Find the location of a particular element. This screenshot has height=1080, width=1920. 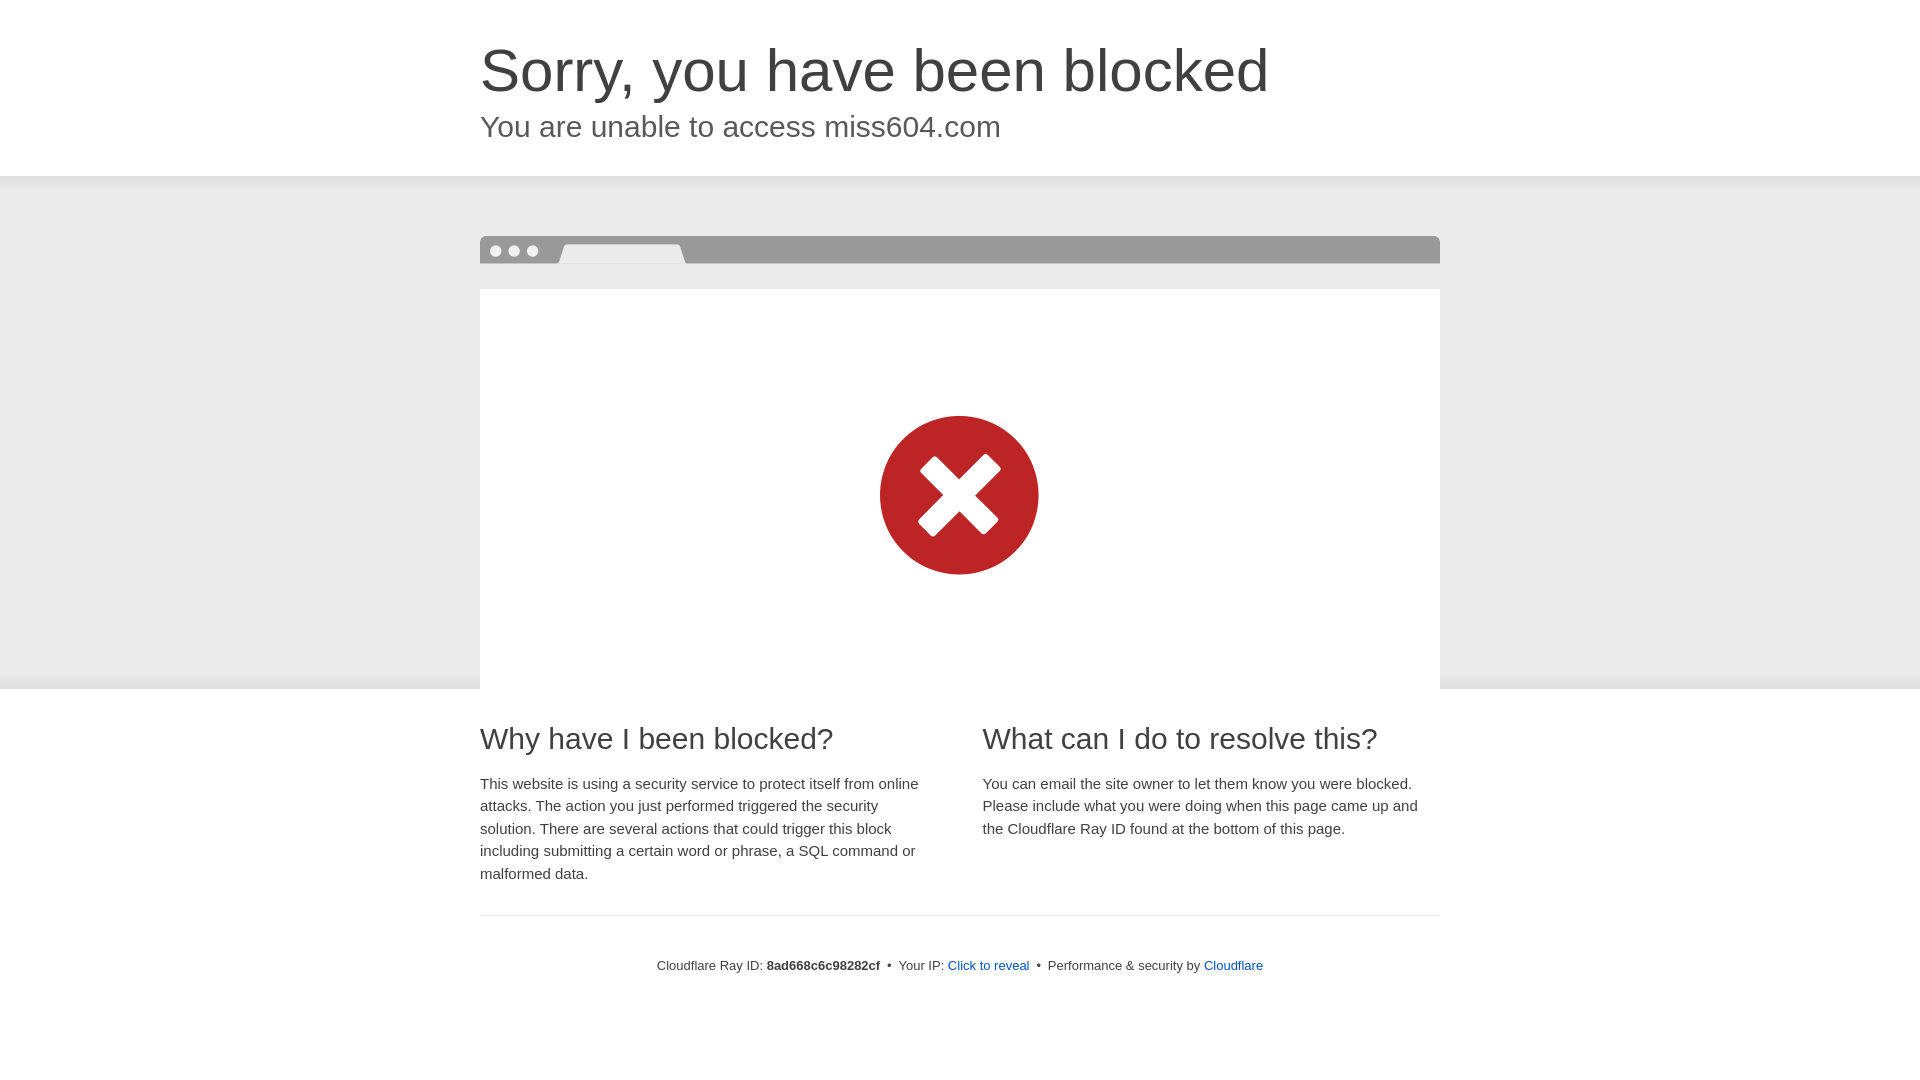

Cloudflare is located at coordinates (1233, 965).